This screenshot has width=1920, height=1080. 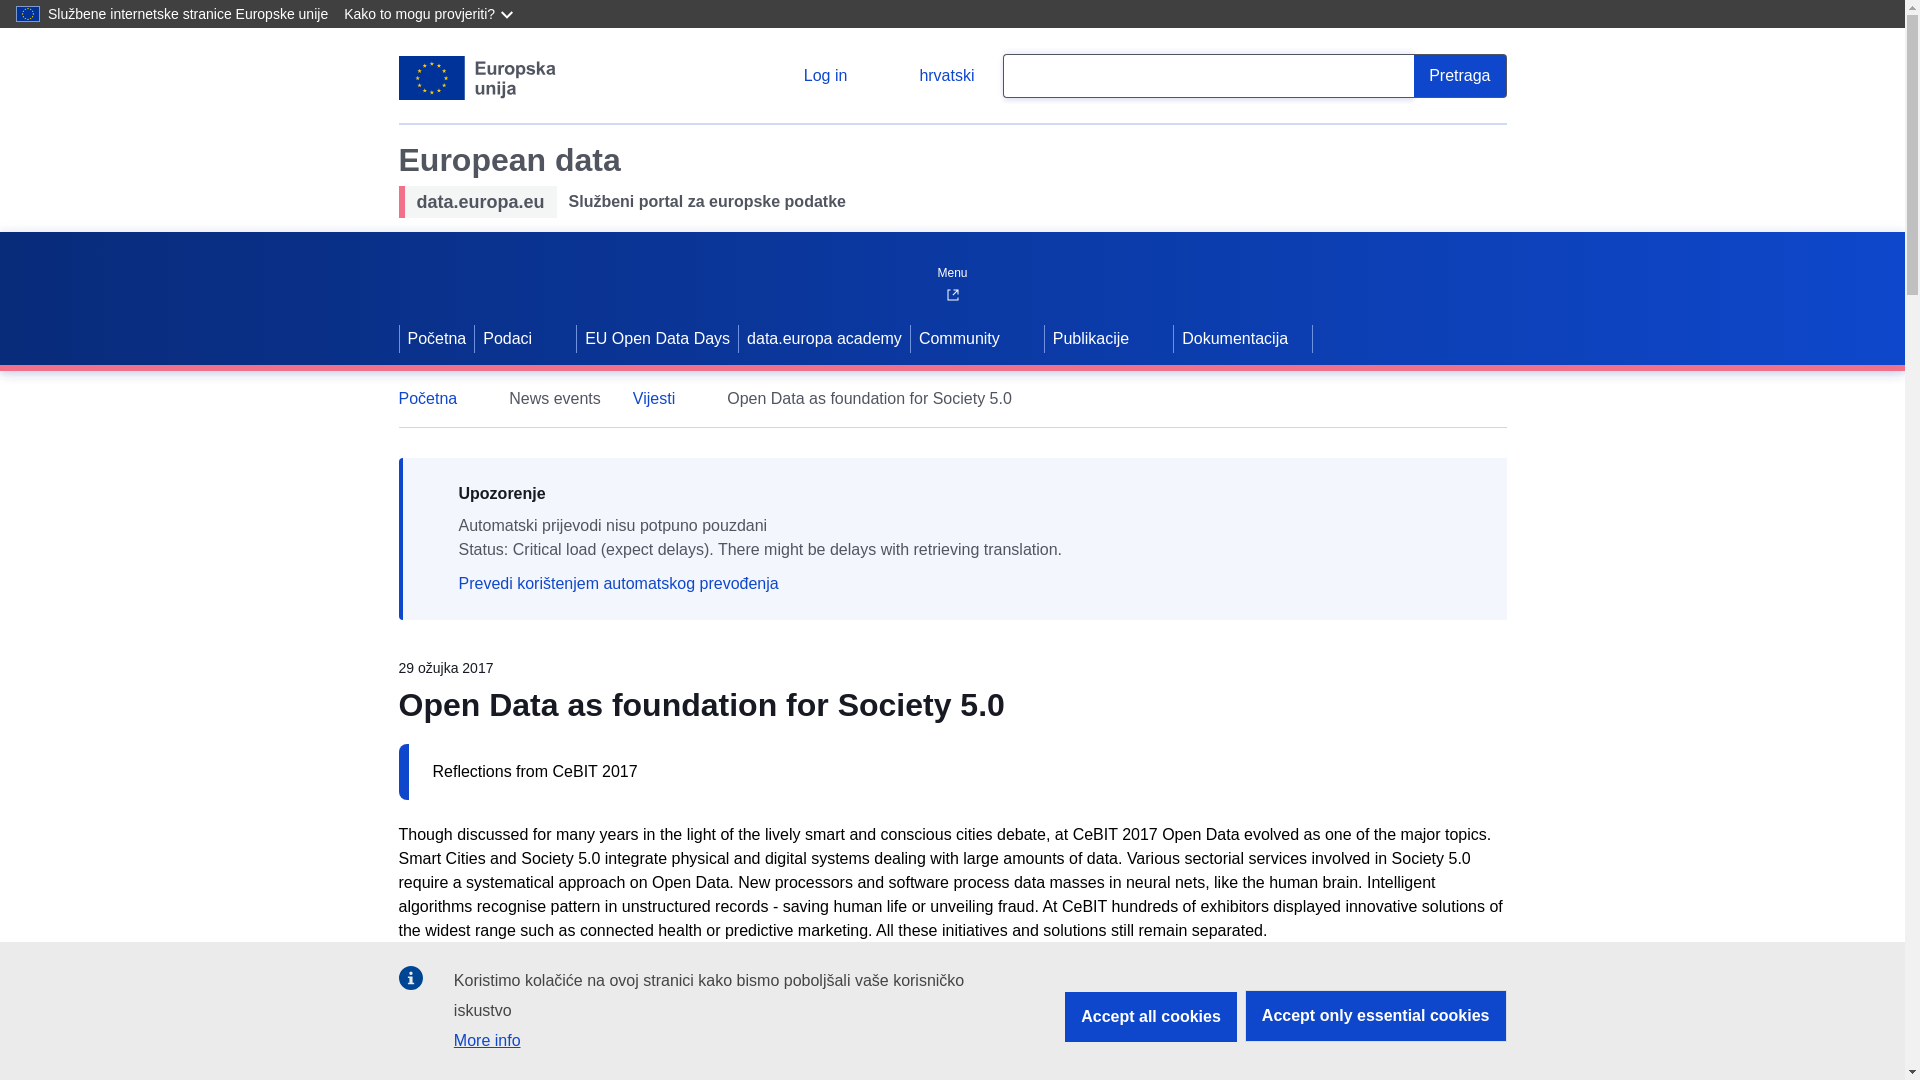 What do you see at coordinates (1088, 339) in the screenshot?
I see `Publikacije` at bounding box center [1088, 339].